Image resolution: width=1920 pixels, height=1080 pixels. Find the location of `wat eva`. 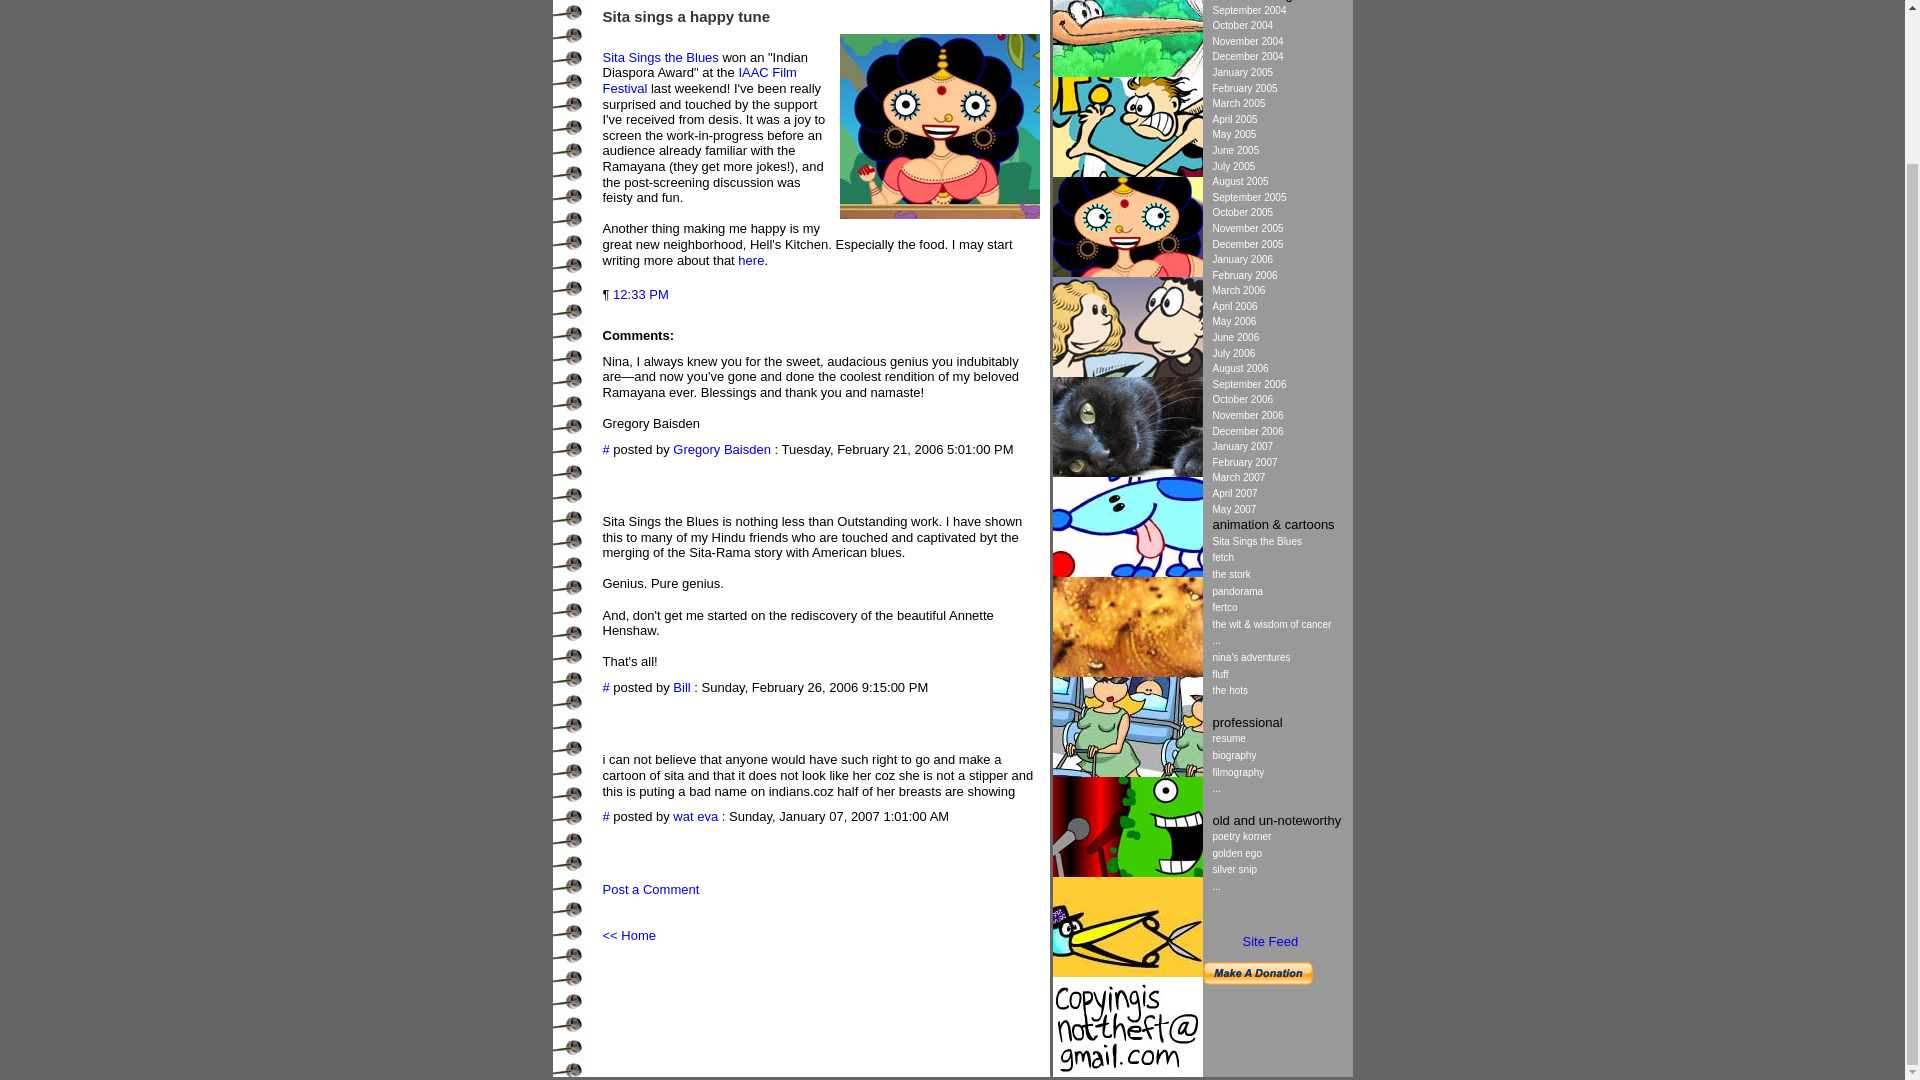

wat eva is located at coordinates (696, 816).